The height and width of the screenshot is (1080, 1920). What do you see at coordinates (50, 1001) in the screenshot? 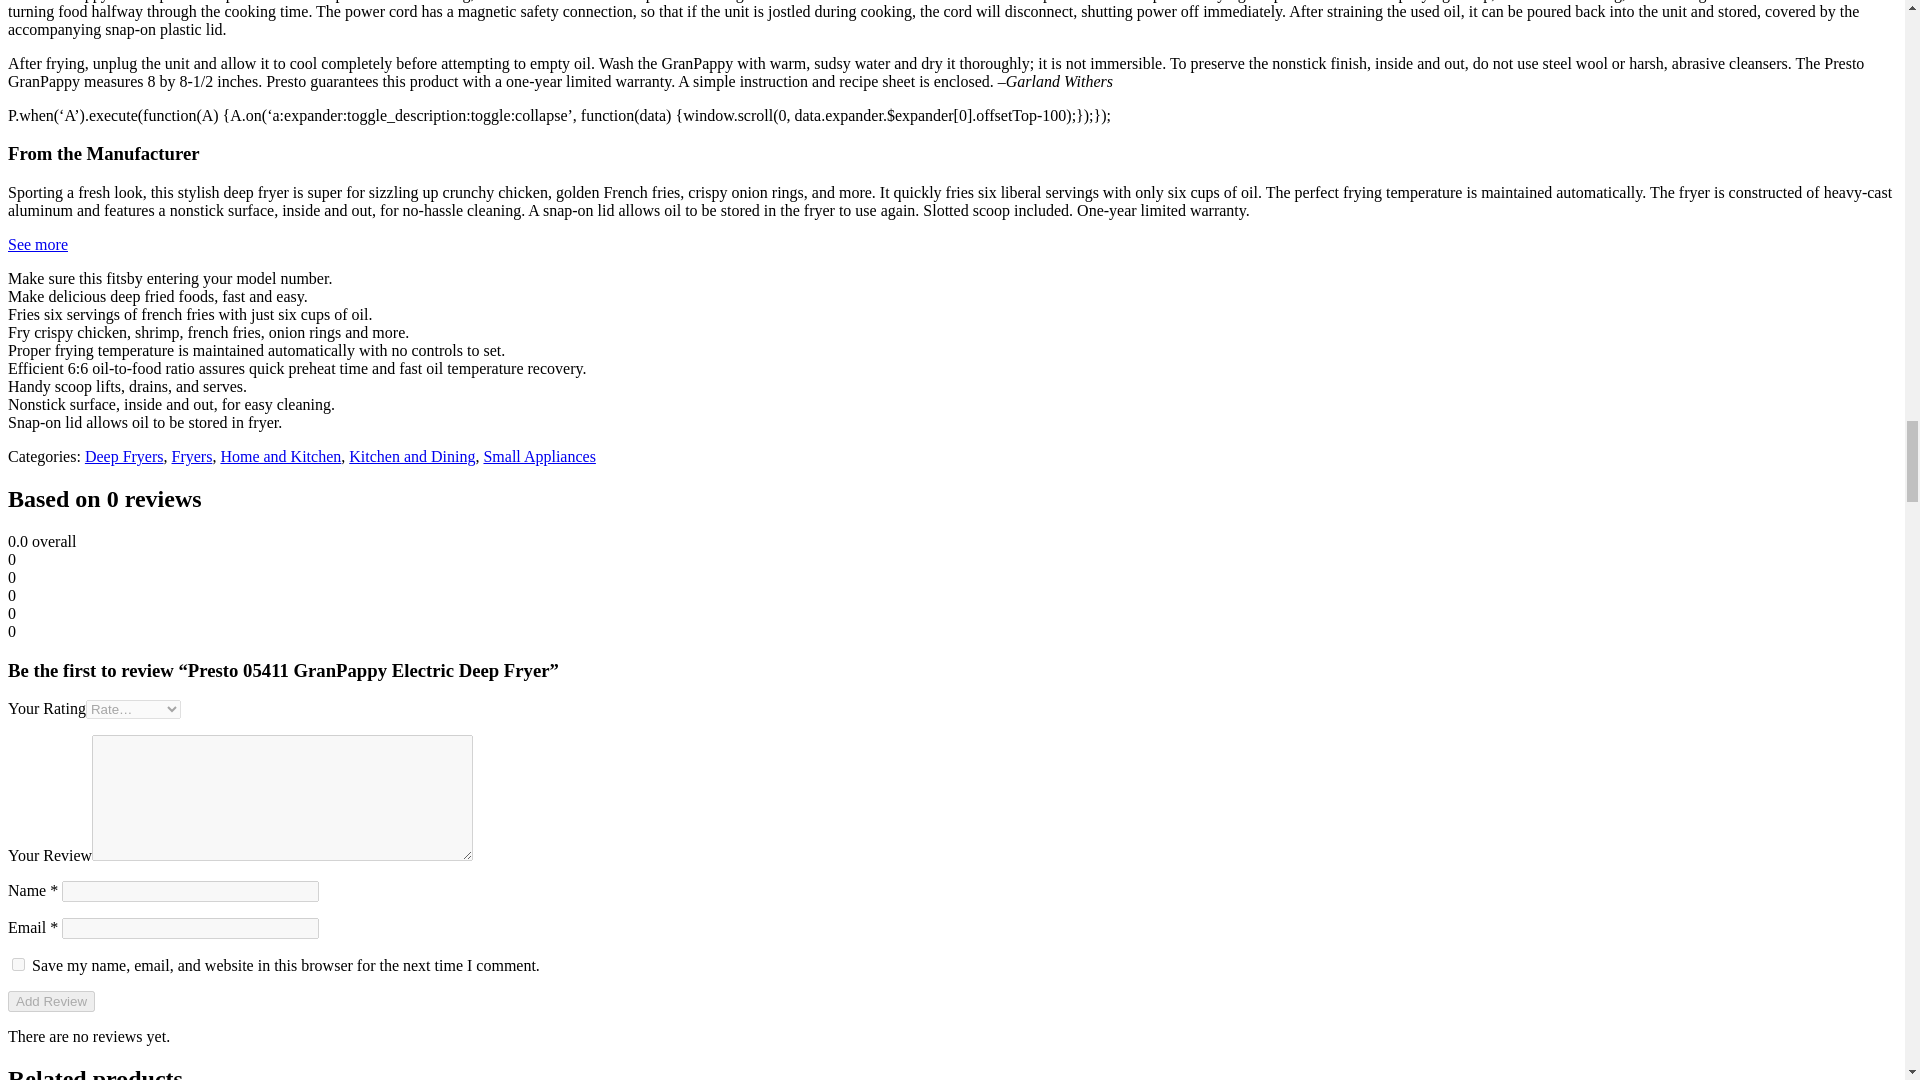
I see `Add Review` at bounding box center [50, 1001].